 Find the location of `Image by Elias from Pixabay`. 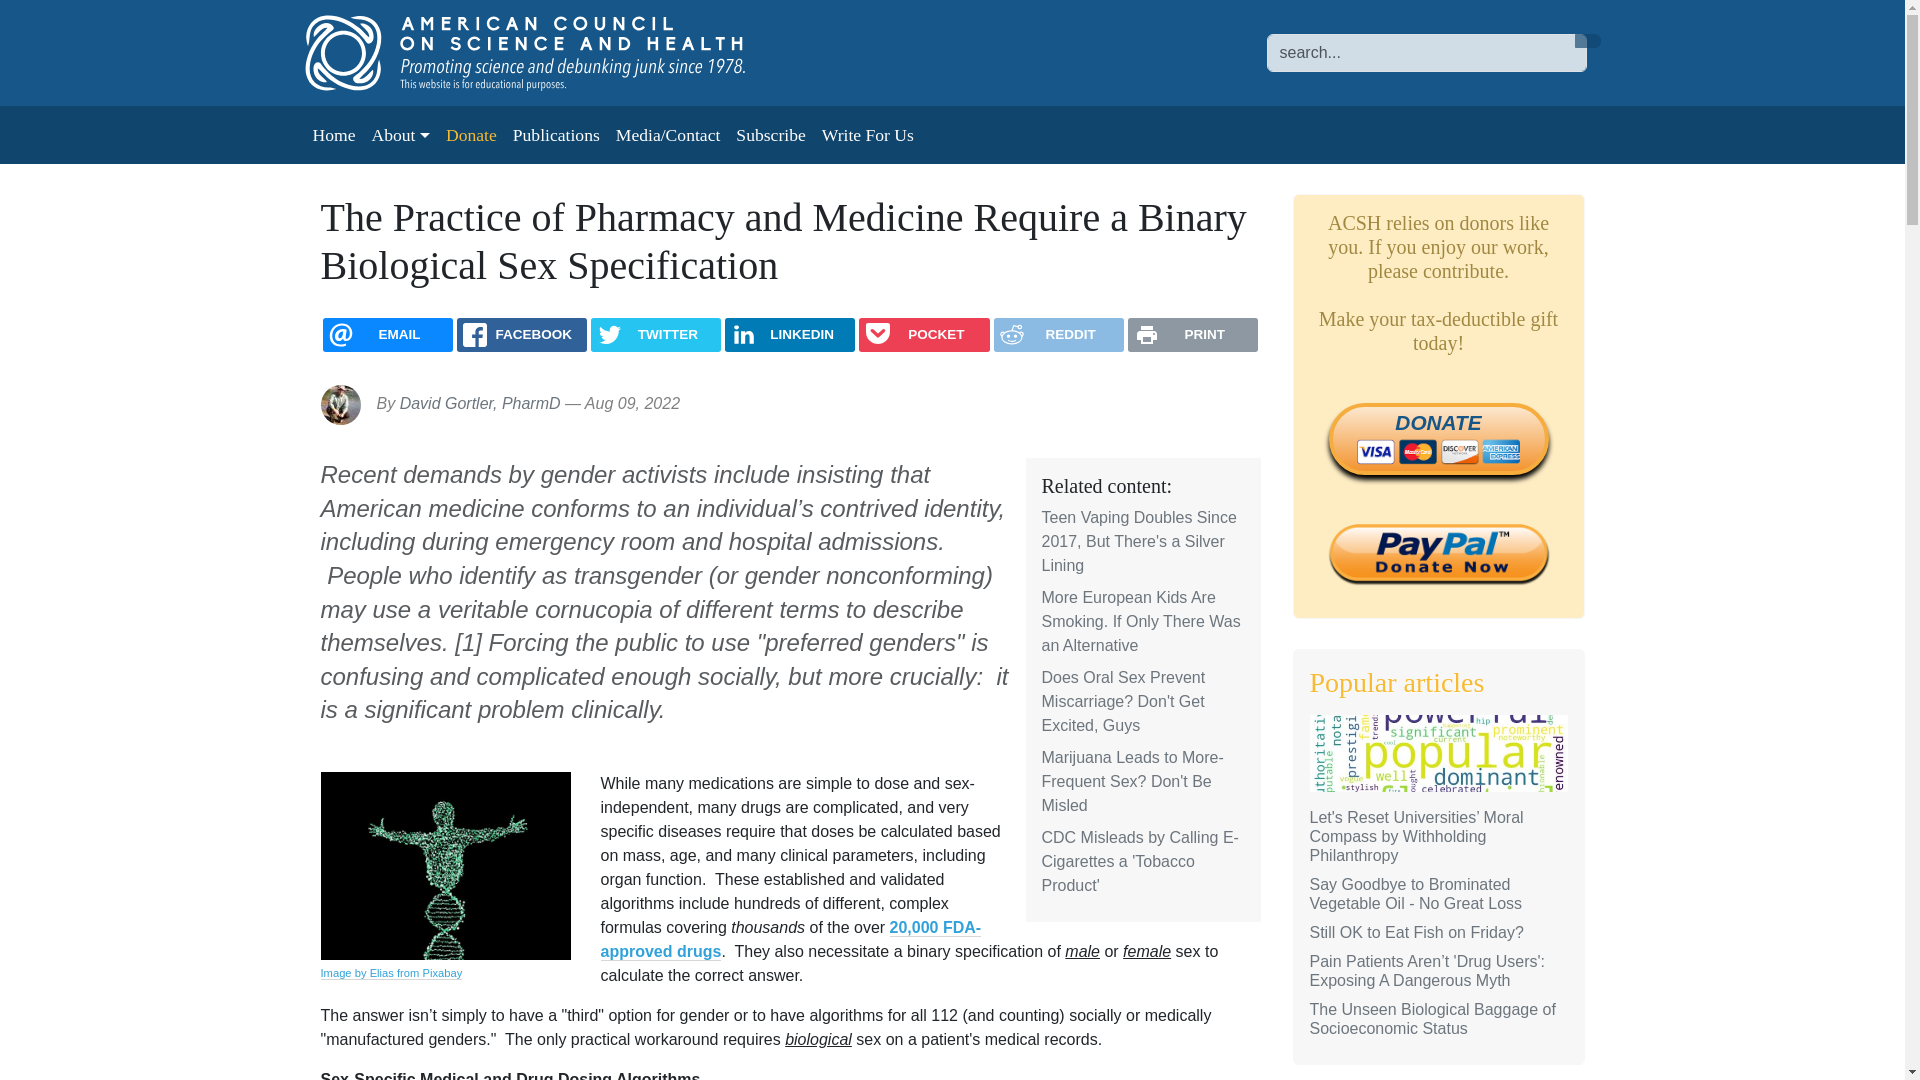

Image by Elias from Pixabay is located at coordinates (391, 972).